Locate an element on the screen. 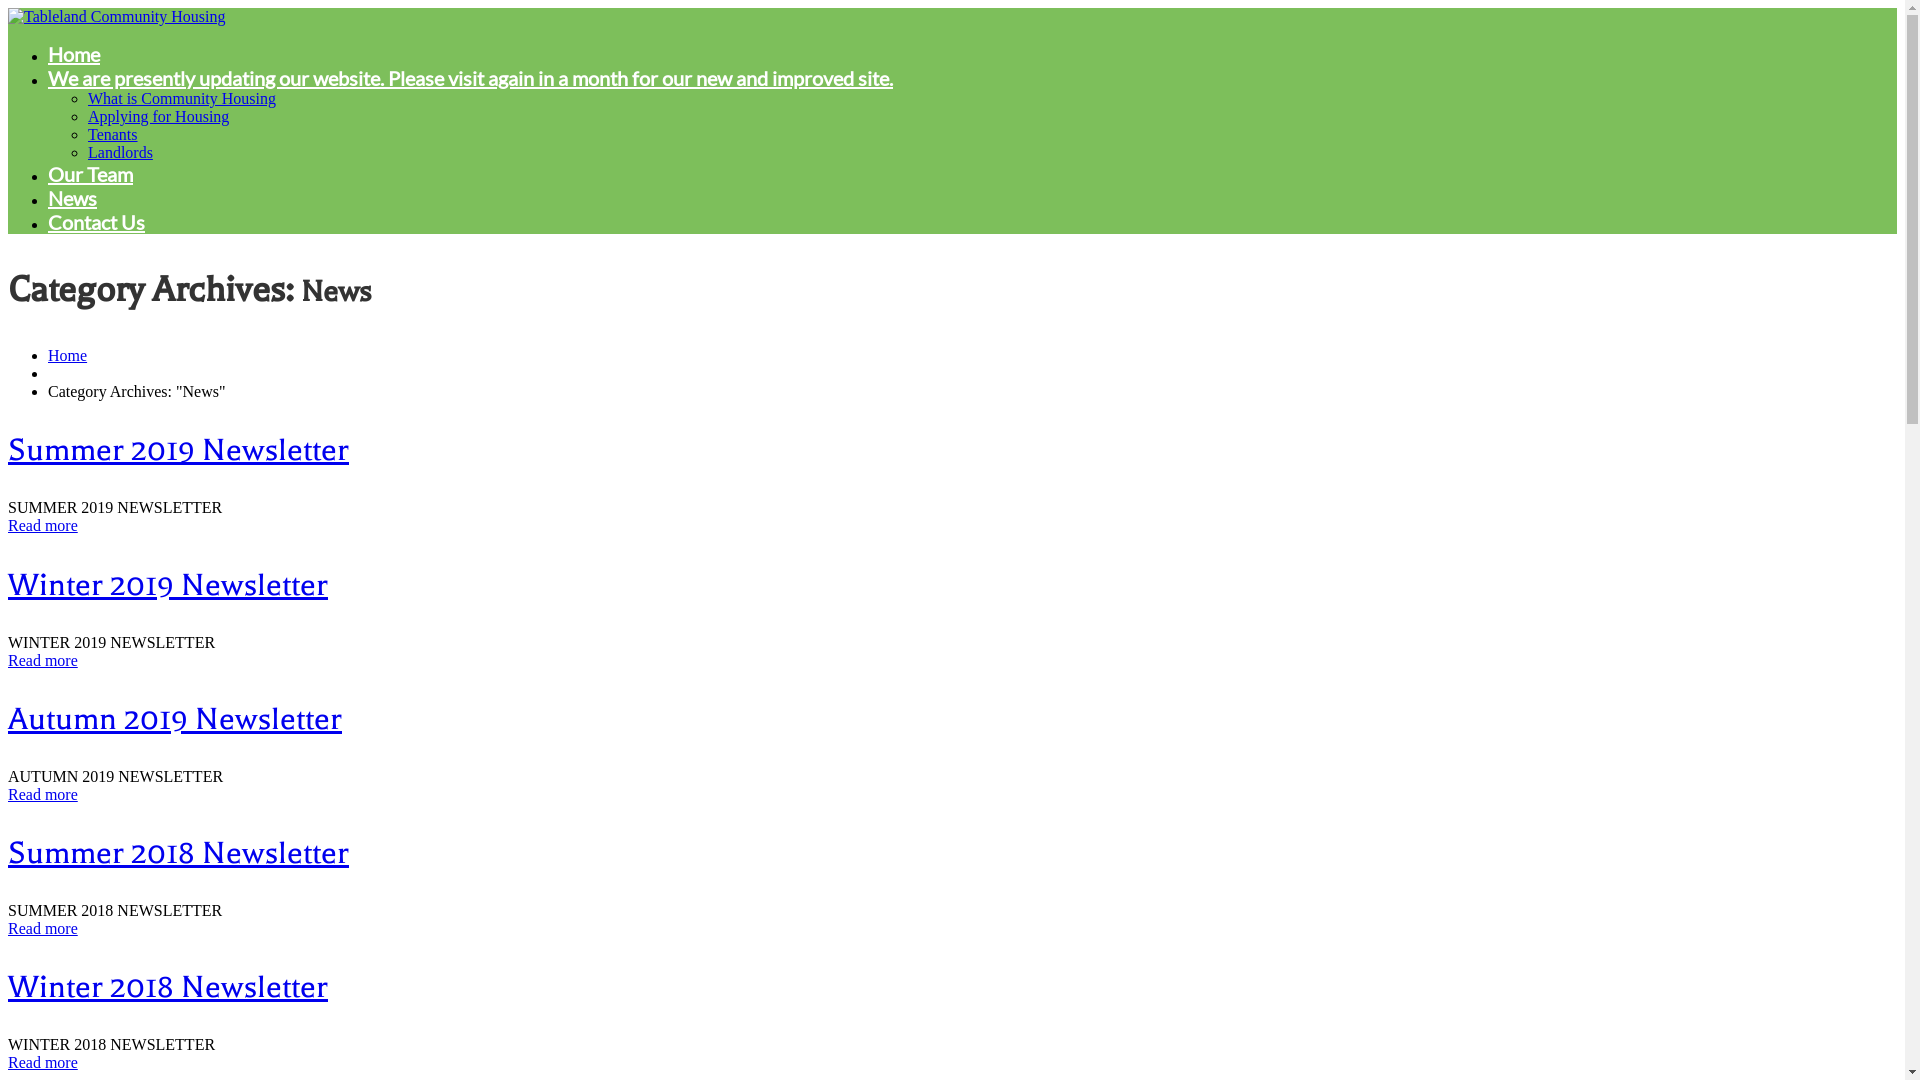  News is located at coordinates (72, 198).